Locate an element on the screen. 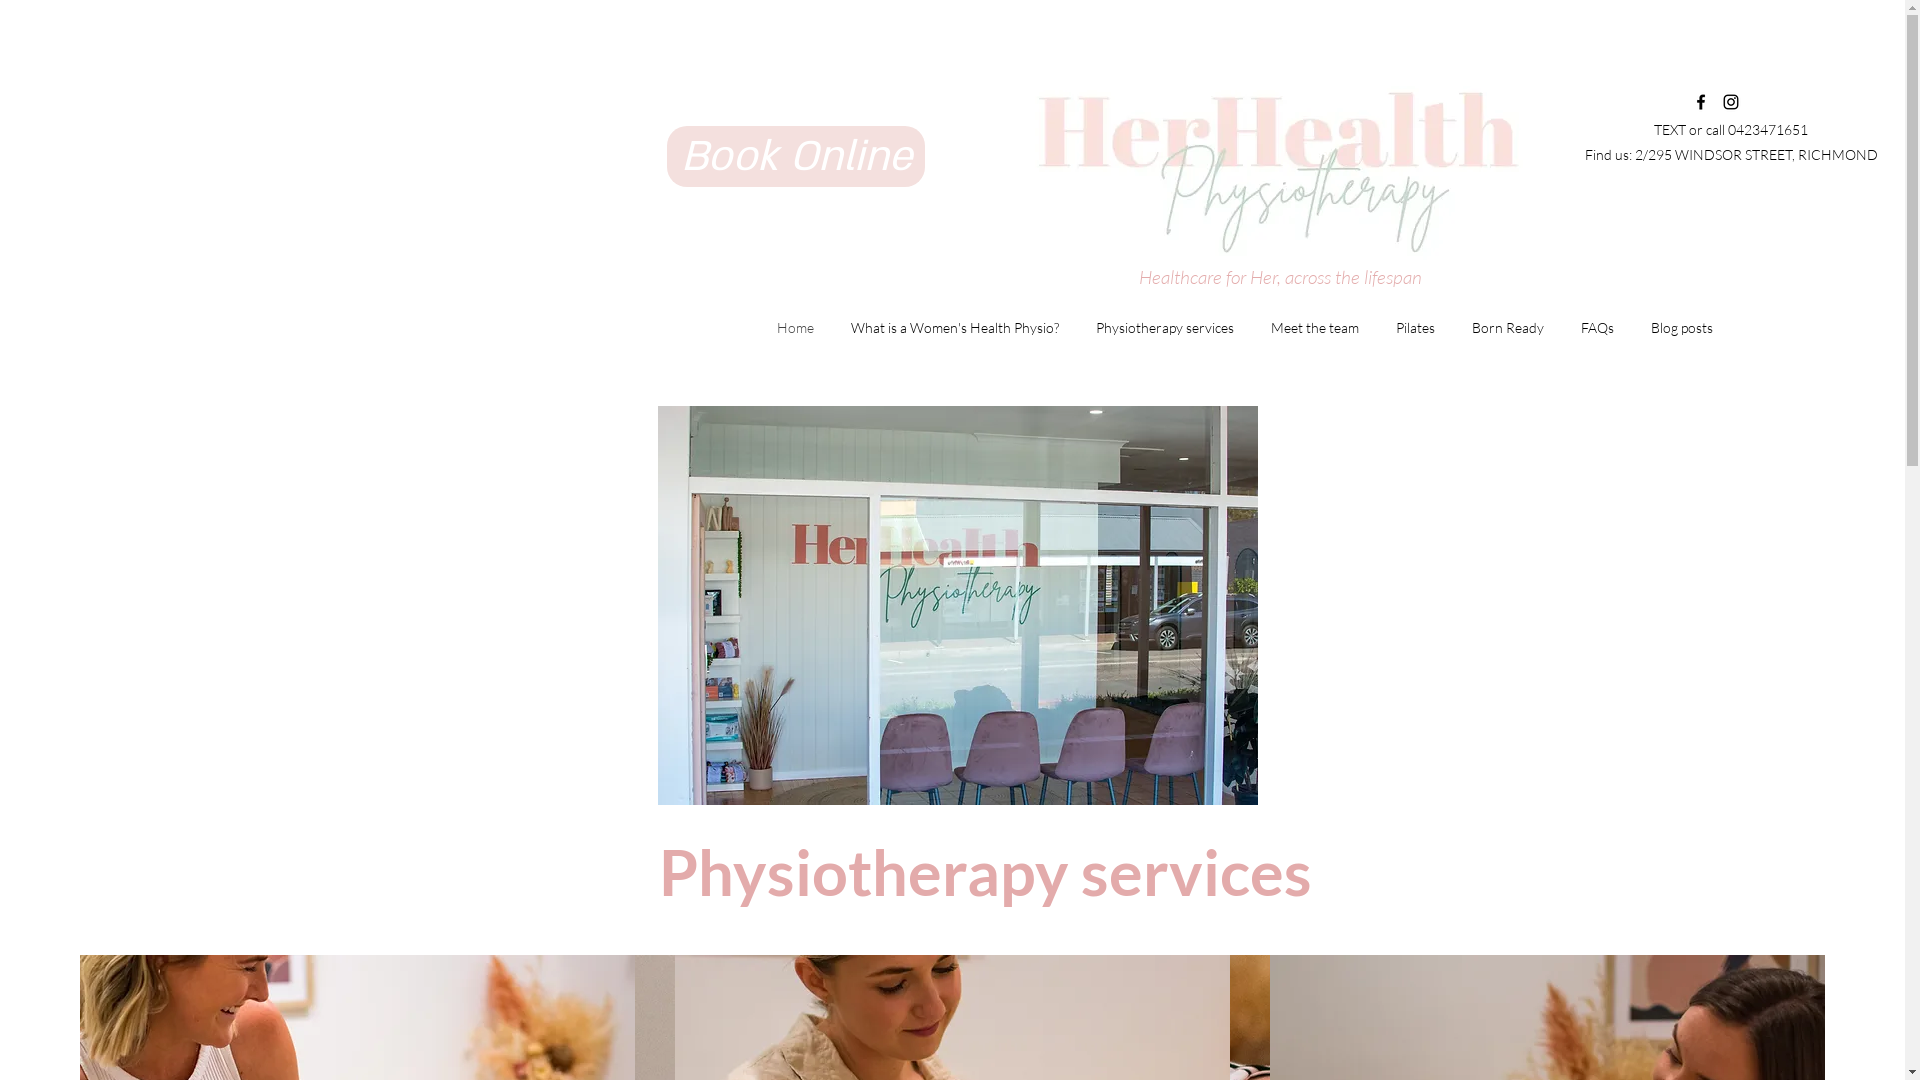  Born Ready is located at coordinates (1508, 328).